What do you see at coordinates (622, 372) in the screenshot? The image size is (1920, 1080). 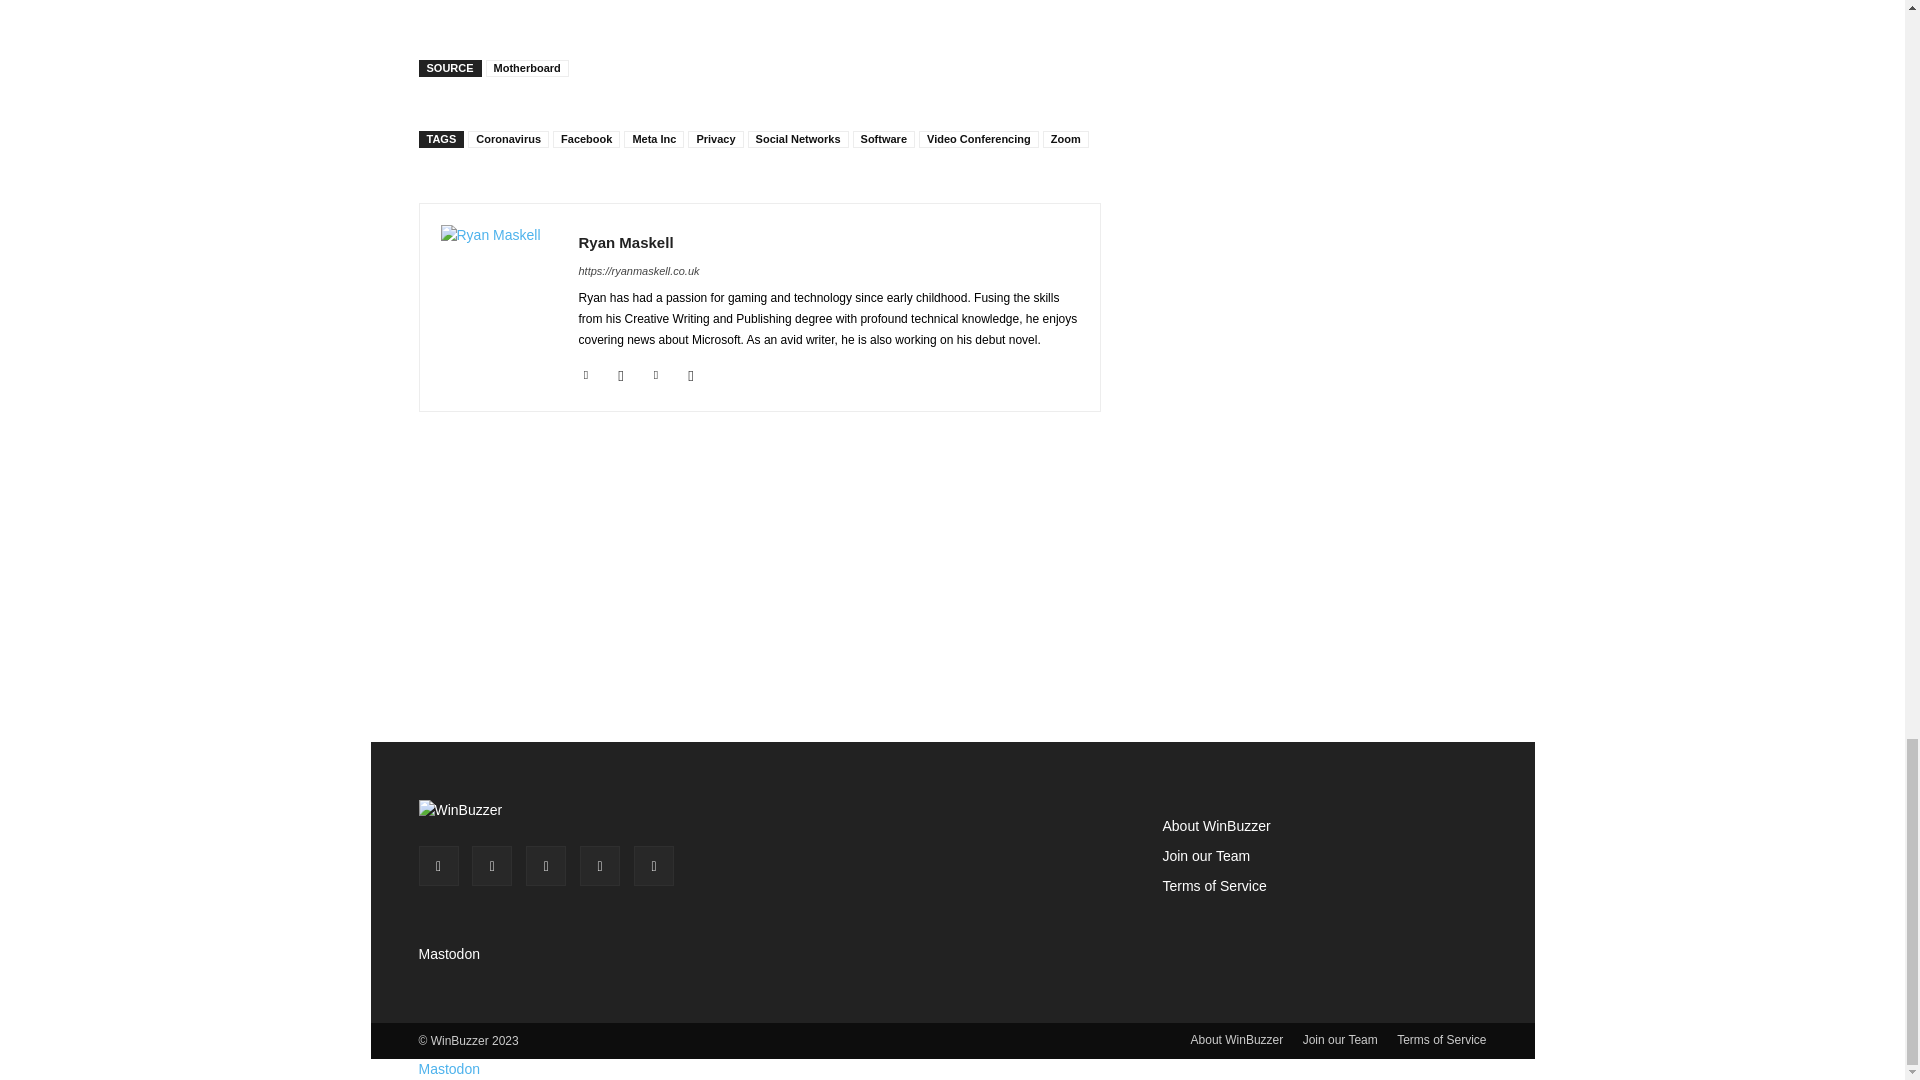 I see `Mail` at bounding box center [622, 372].